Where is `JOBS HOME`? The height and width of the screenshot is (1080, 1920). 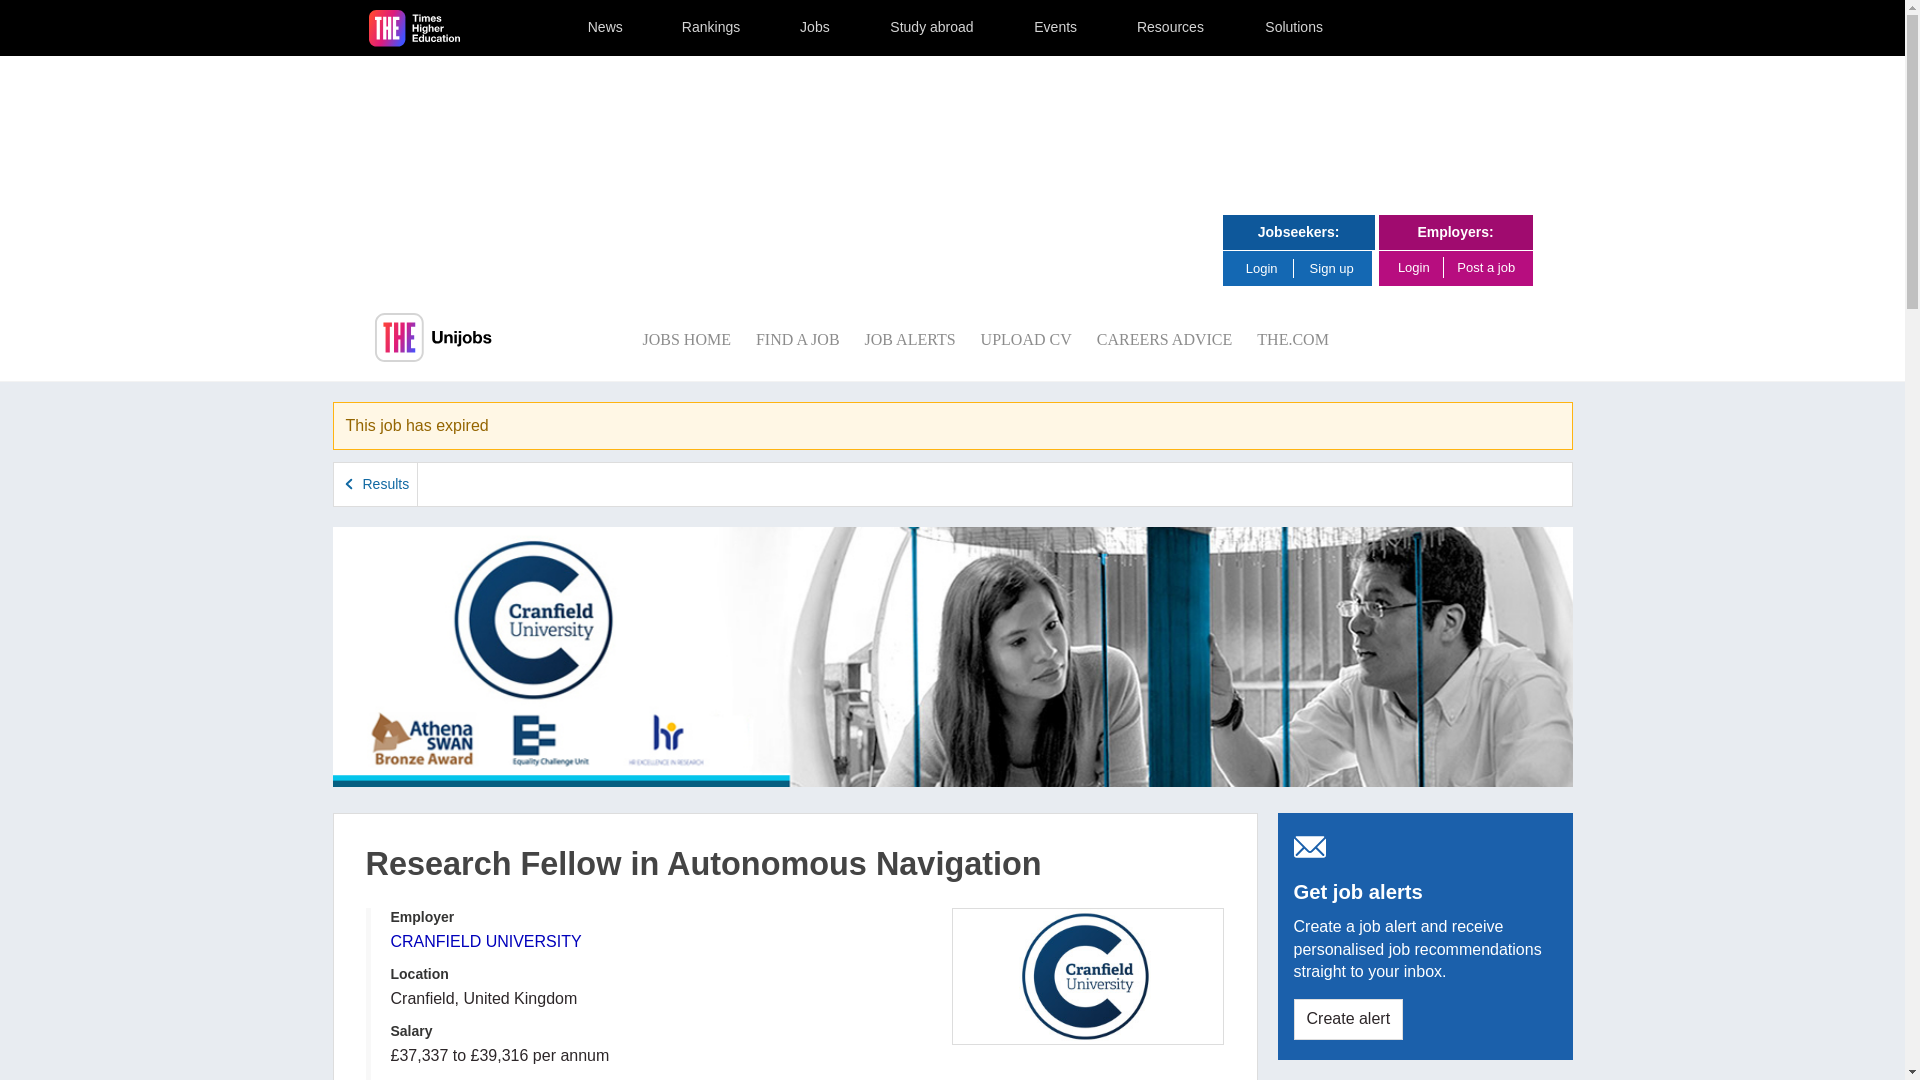
JOBS HOME is located at coordinates (685, 338).